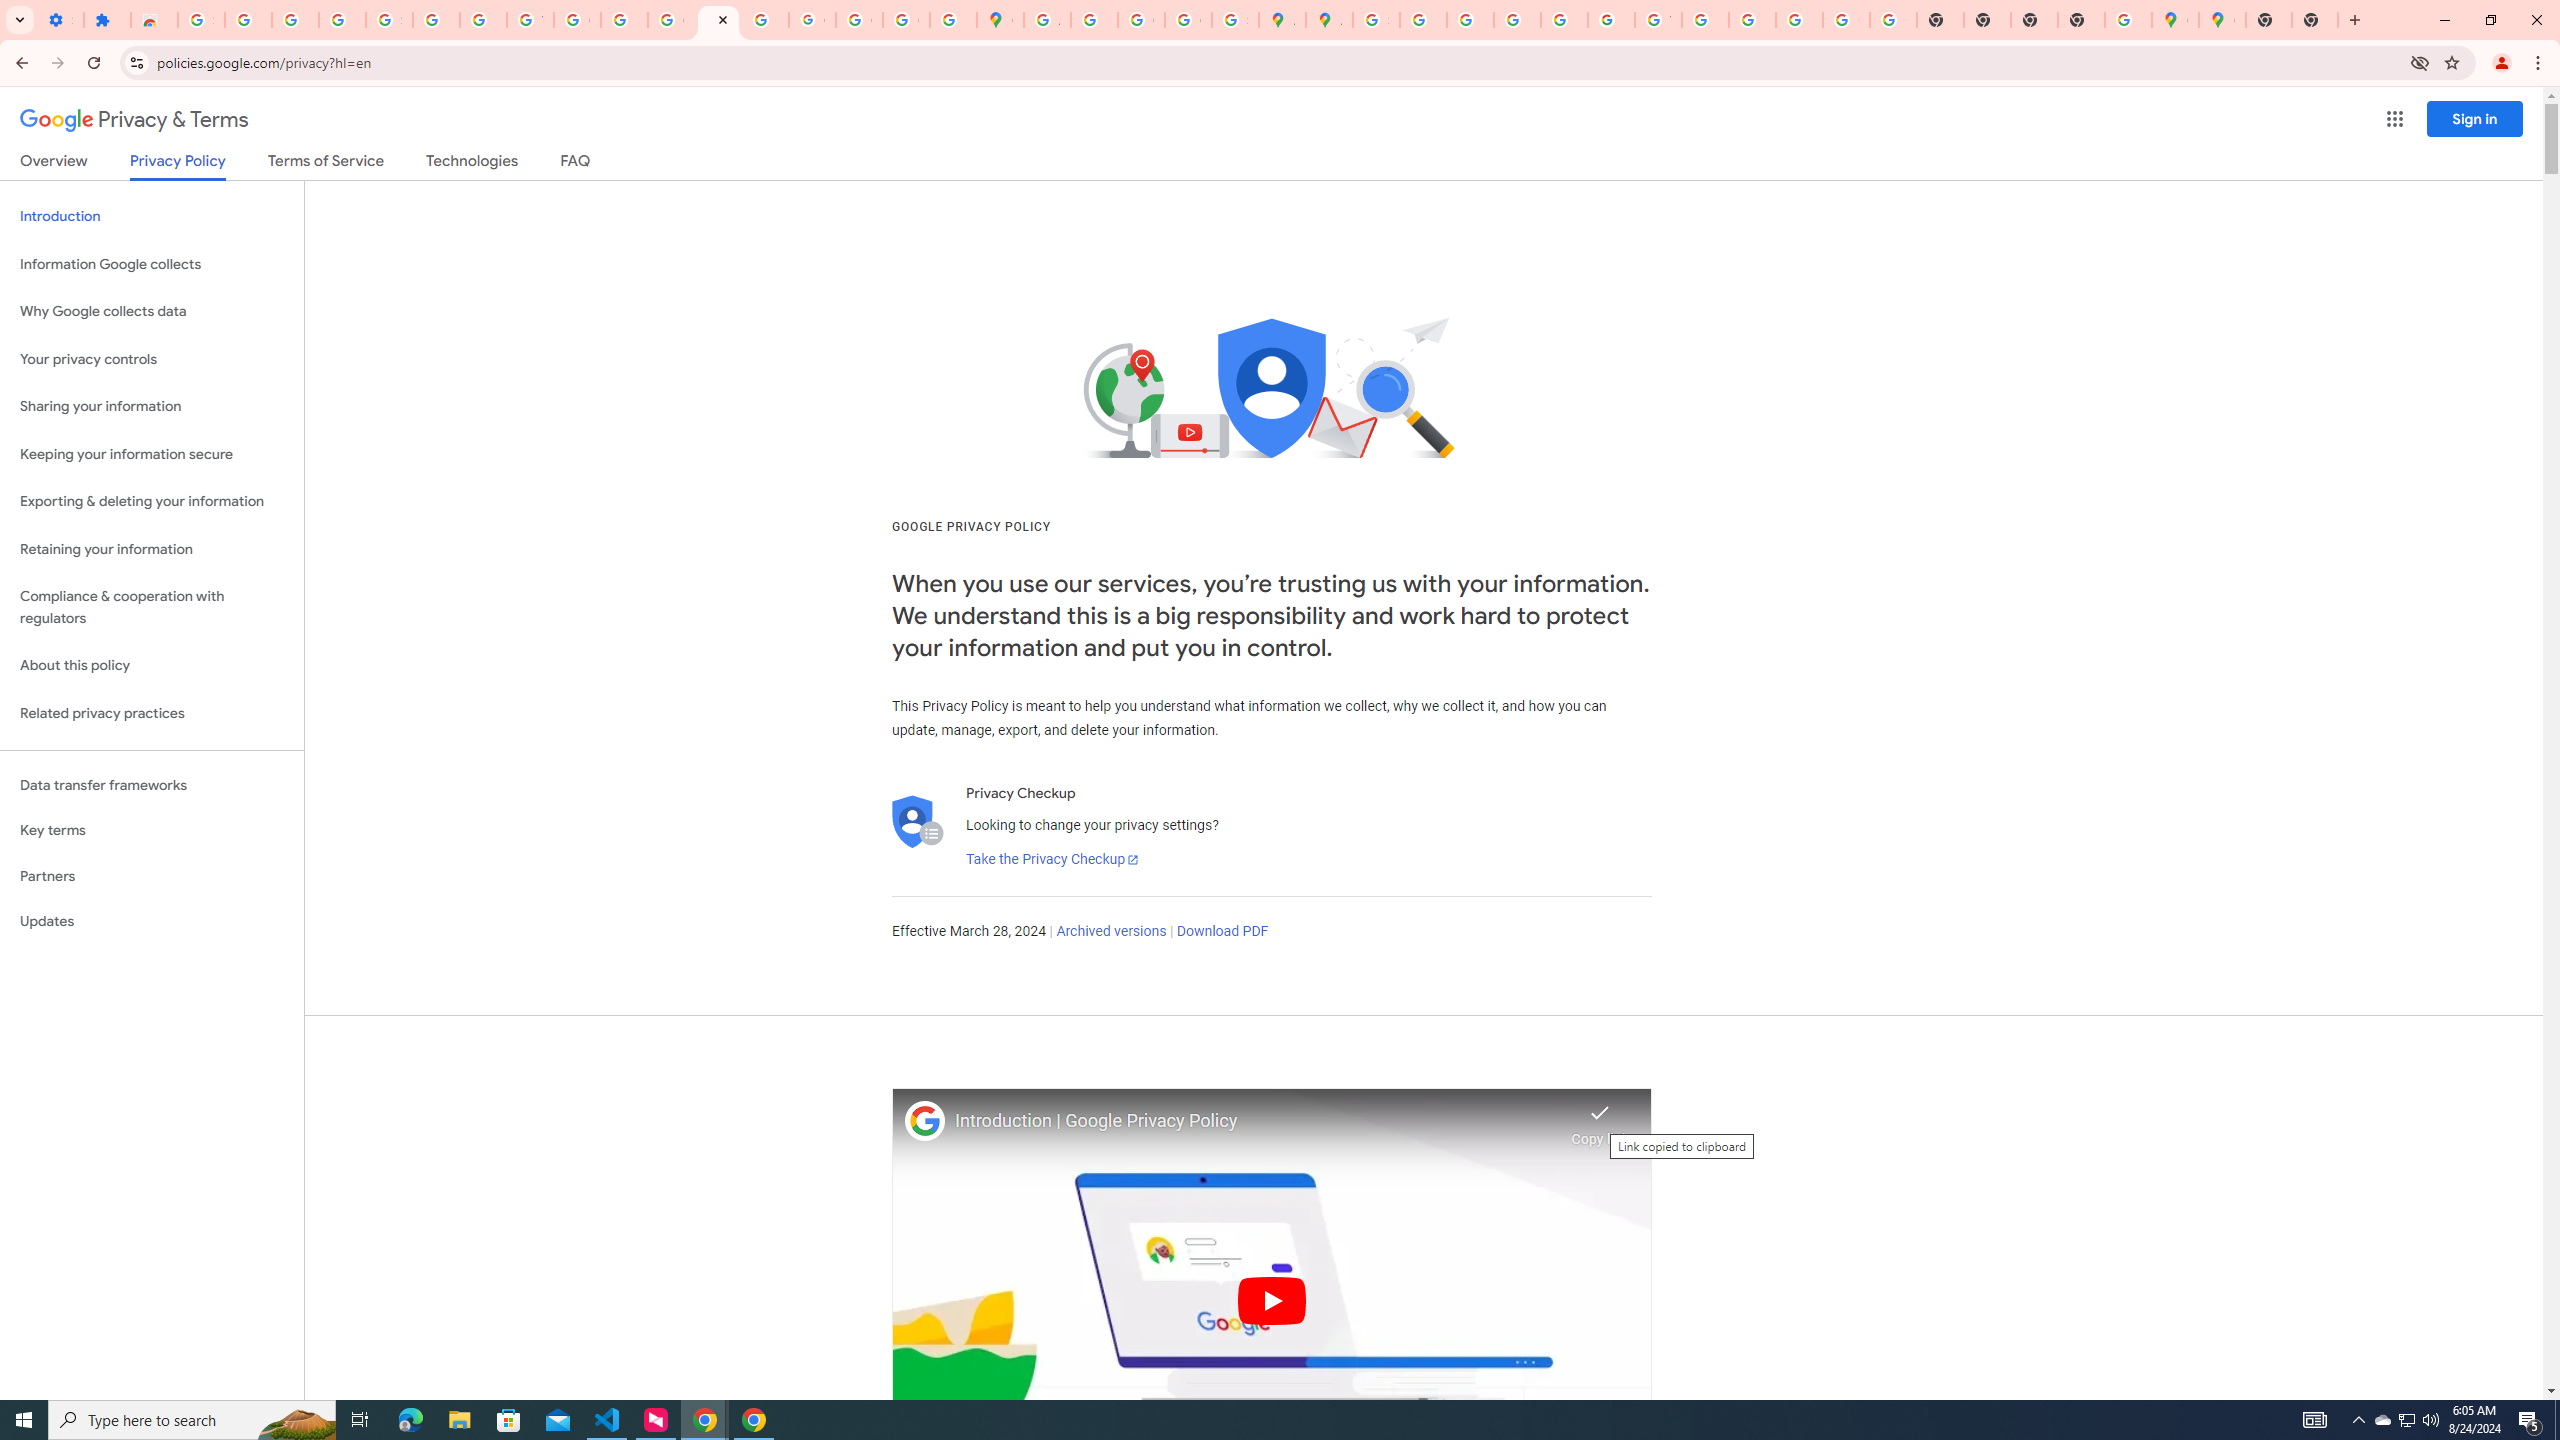  What do you see at coordinates (1000, 20) in the screenshot?
I see `Google Maps` at bounding box center [1000, 20].